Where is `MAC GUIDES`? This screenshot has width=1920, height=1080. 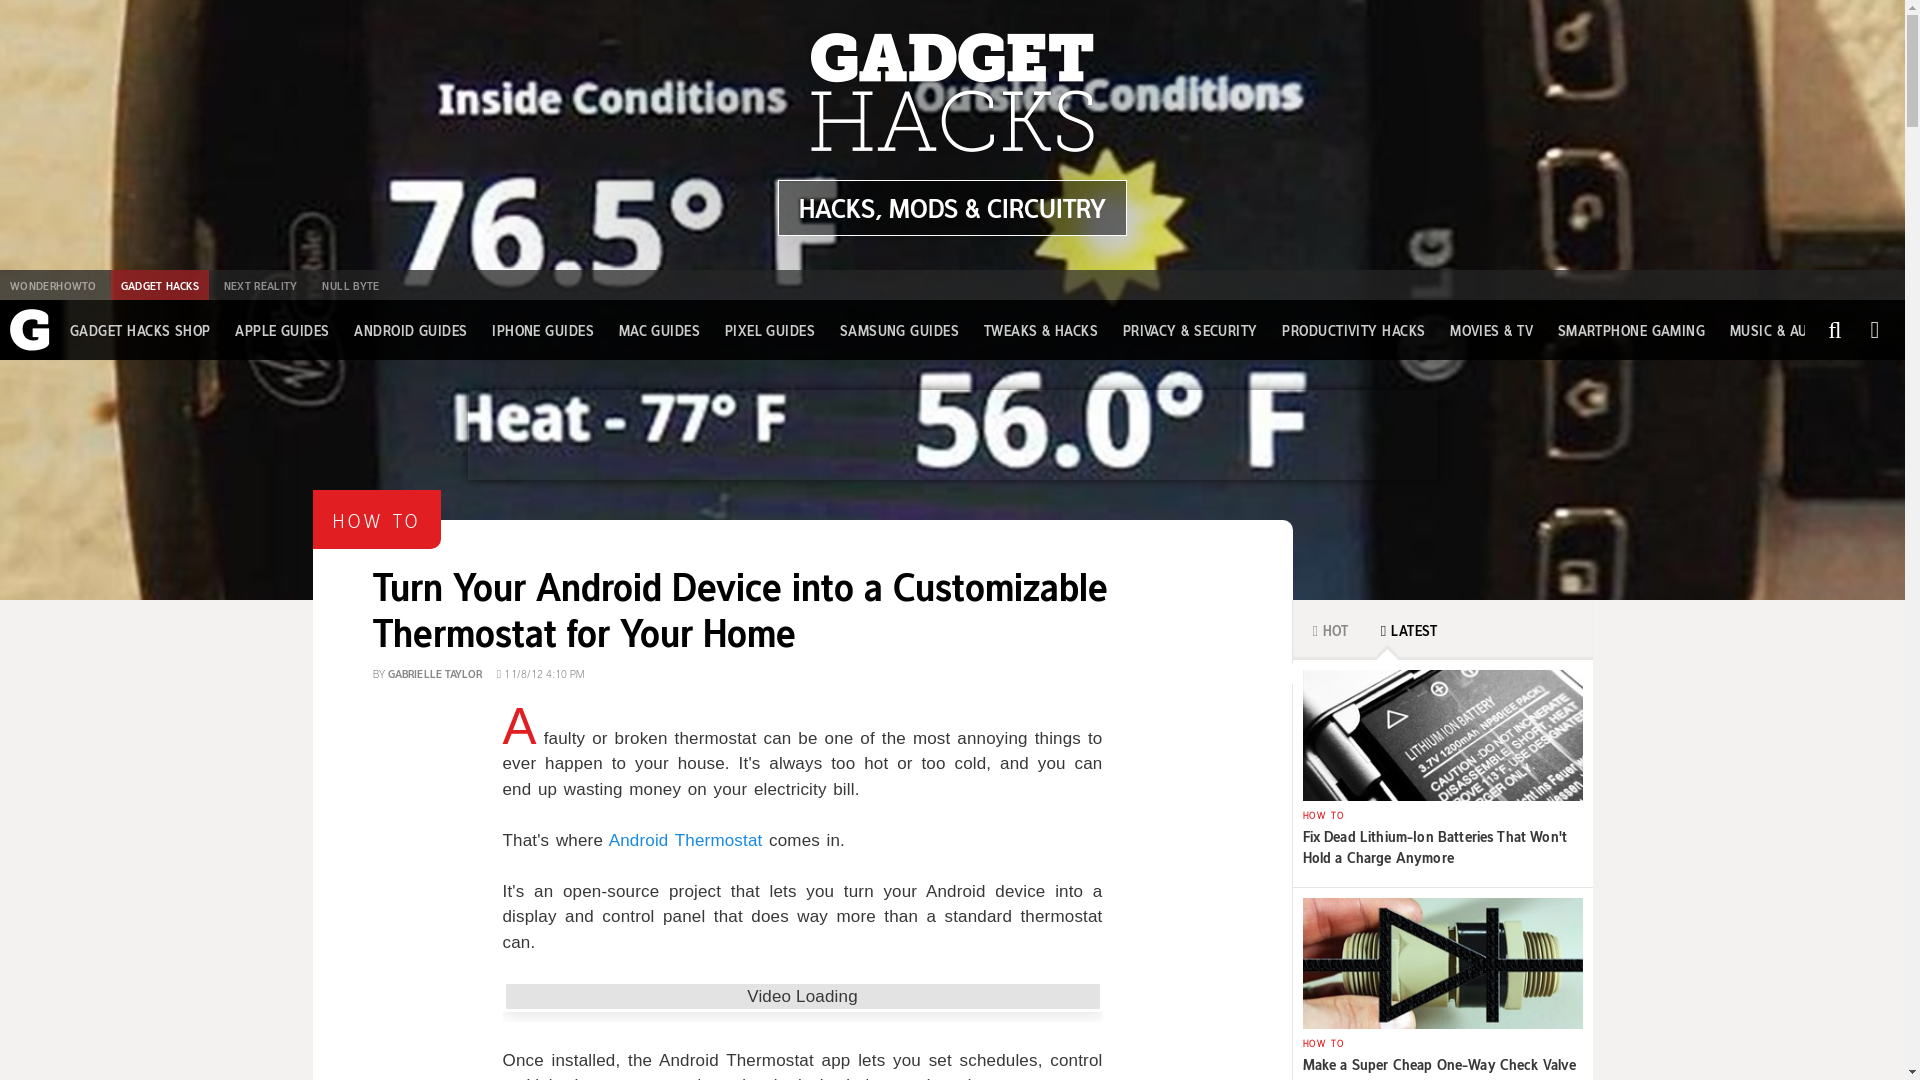 MAC GUIDES is located at coordinates (659, 330).